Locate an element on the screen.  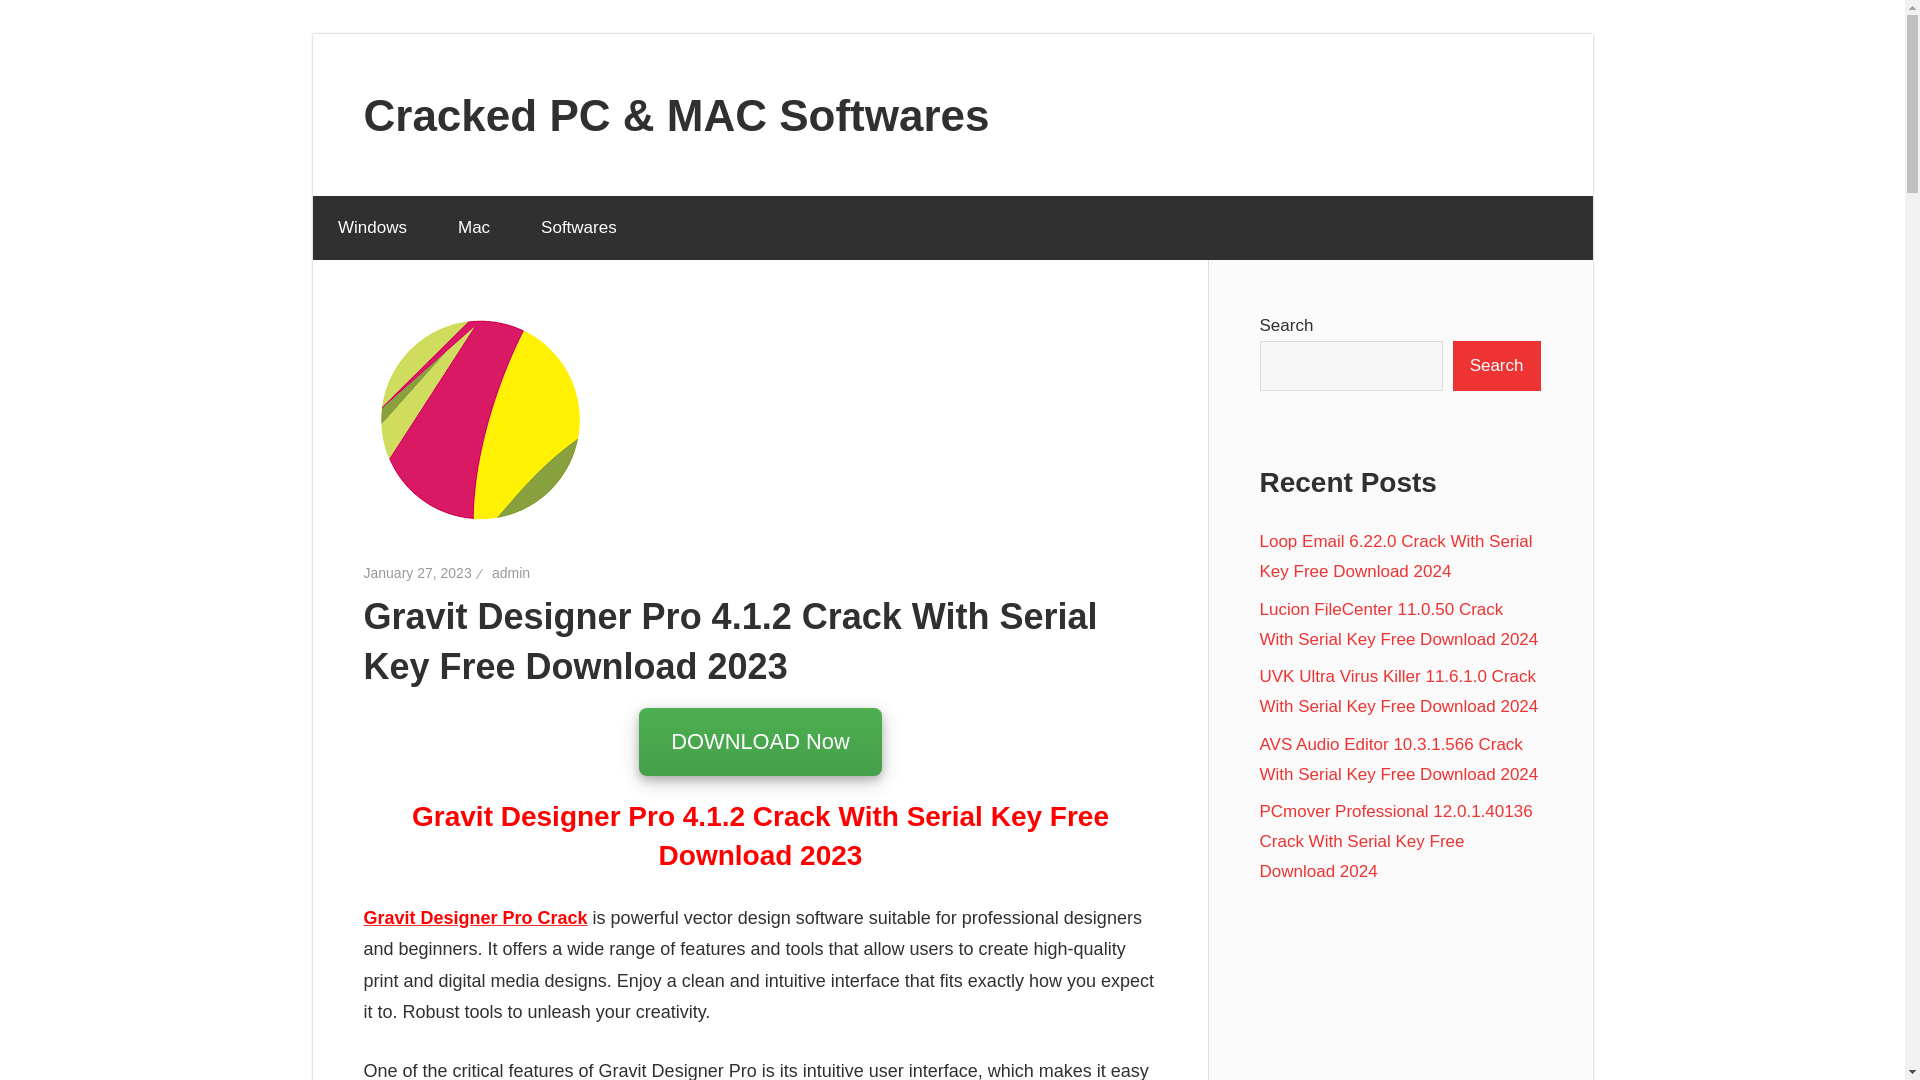
DOWNLOAD Now is located at coordinates (760, 742).